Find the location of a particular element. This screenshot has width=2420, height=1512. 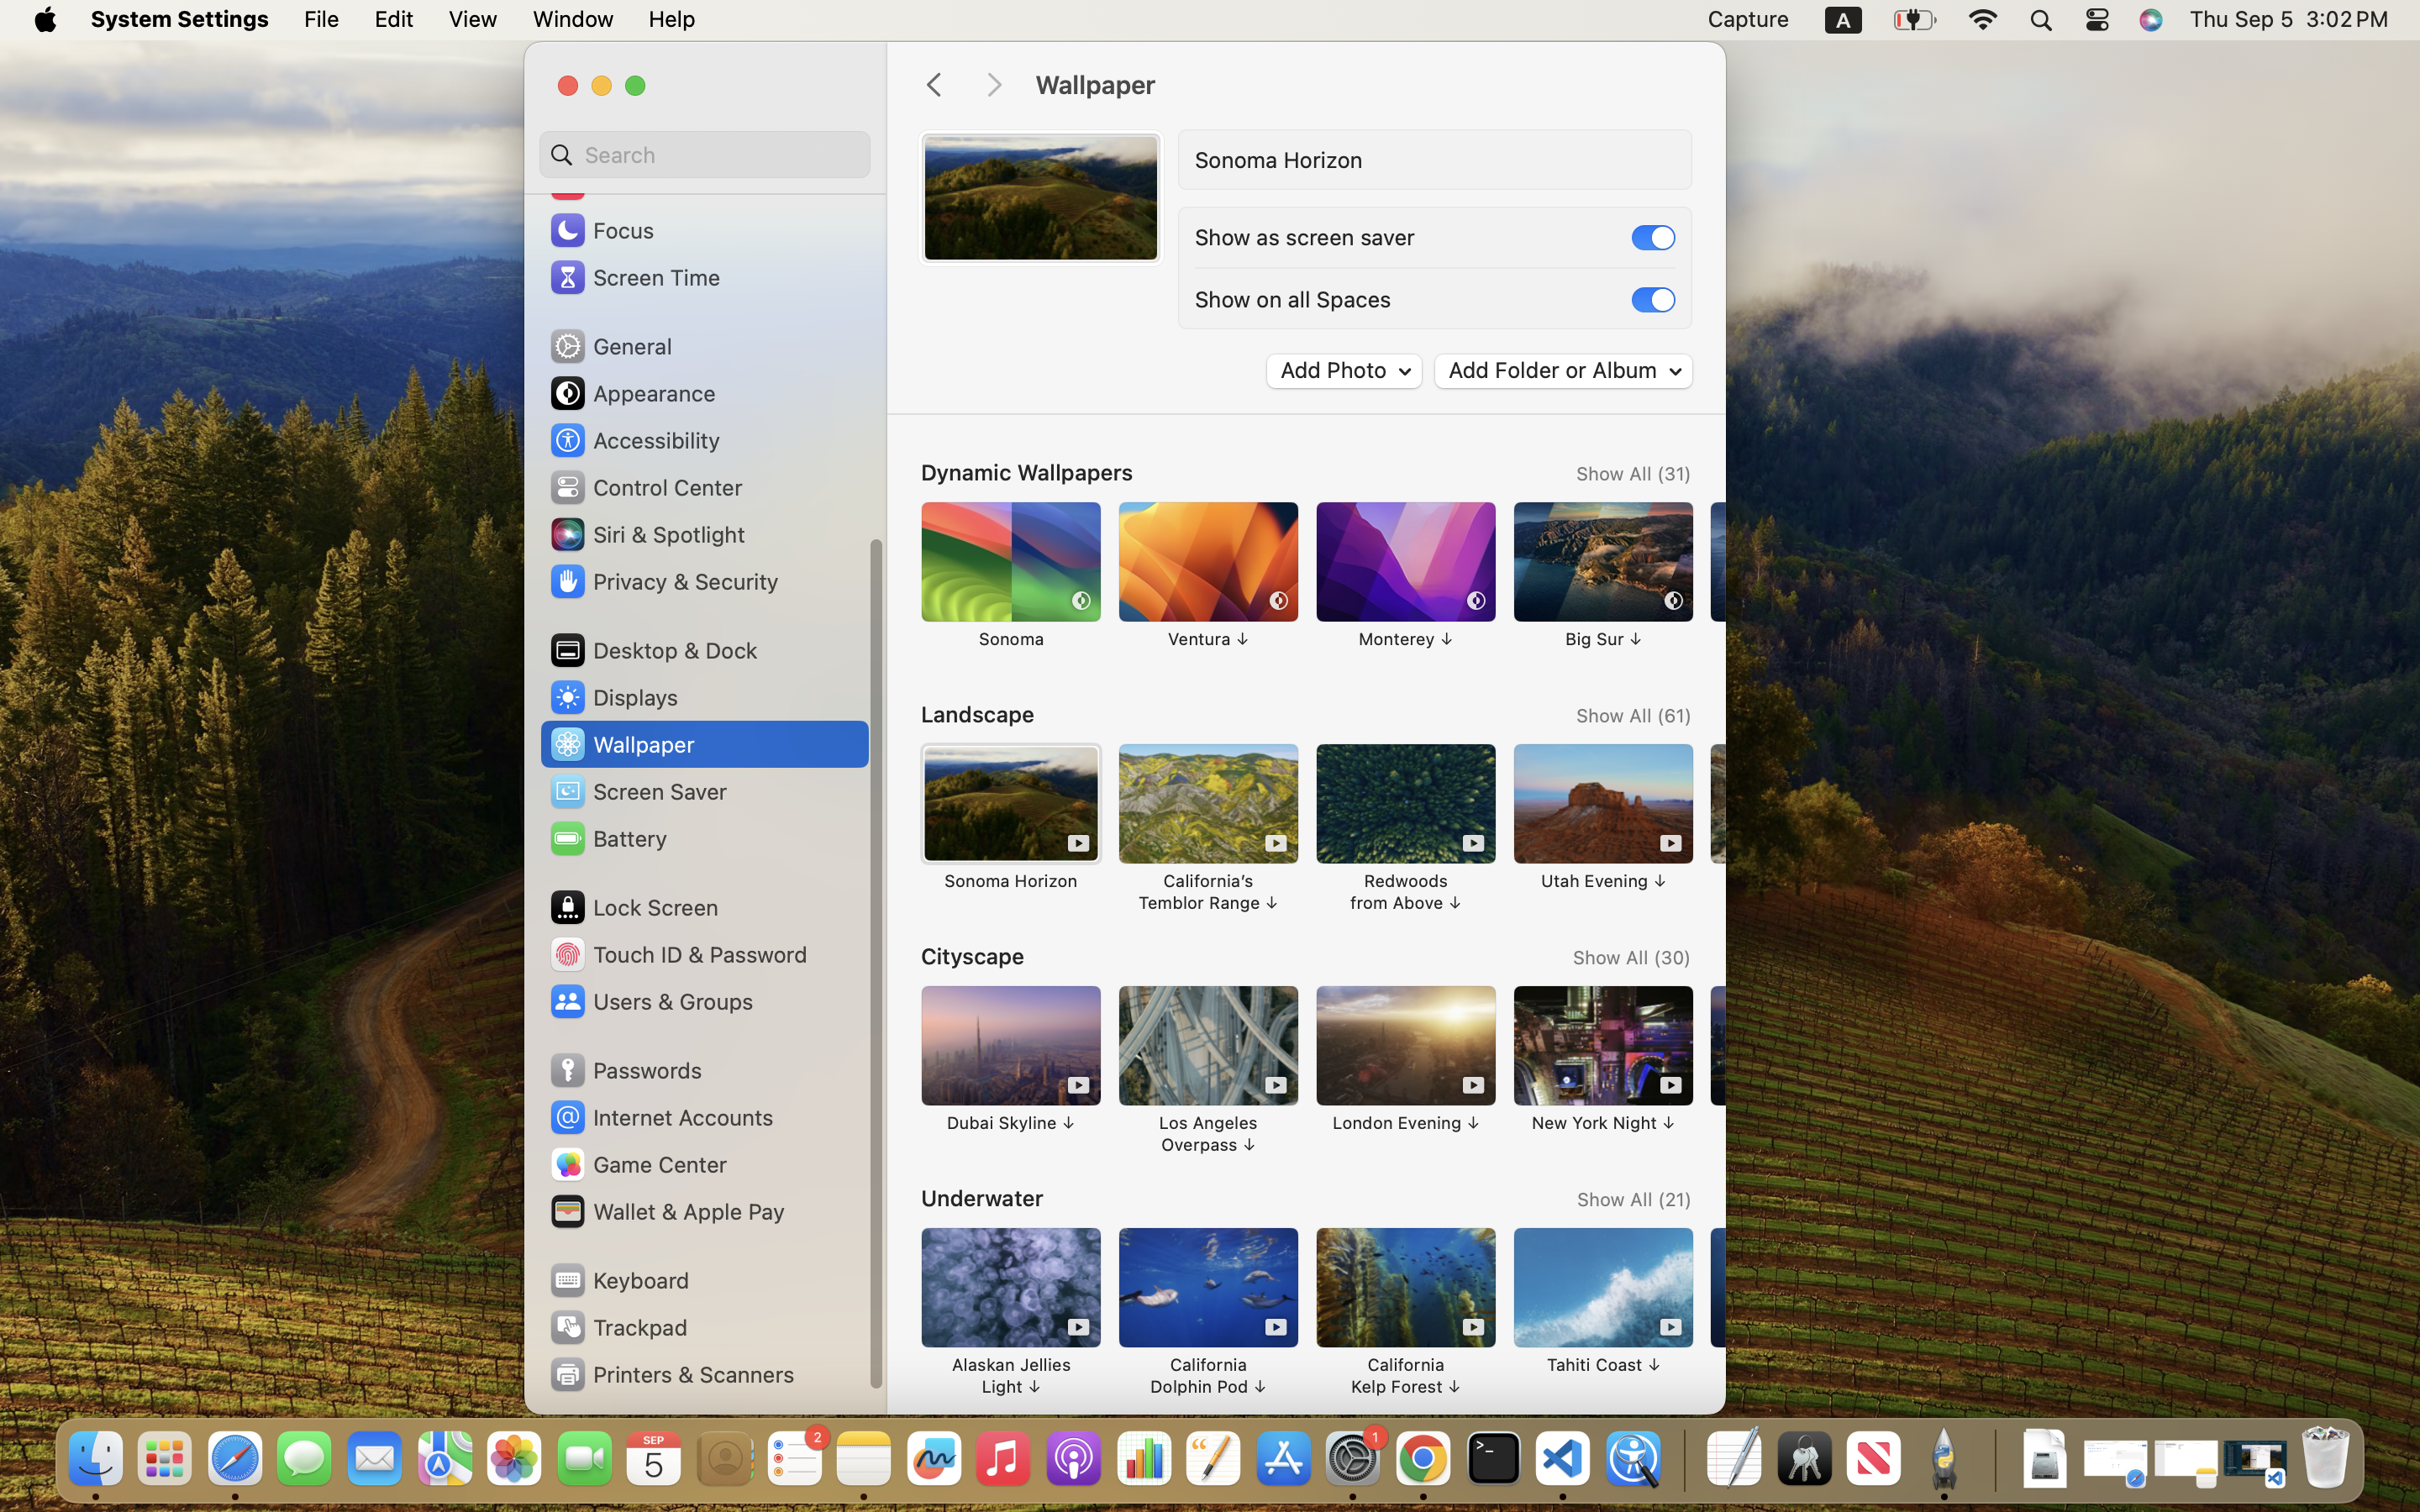

Wallpaper is located at coordinates (1363, 86).